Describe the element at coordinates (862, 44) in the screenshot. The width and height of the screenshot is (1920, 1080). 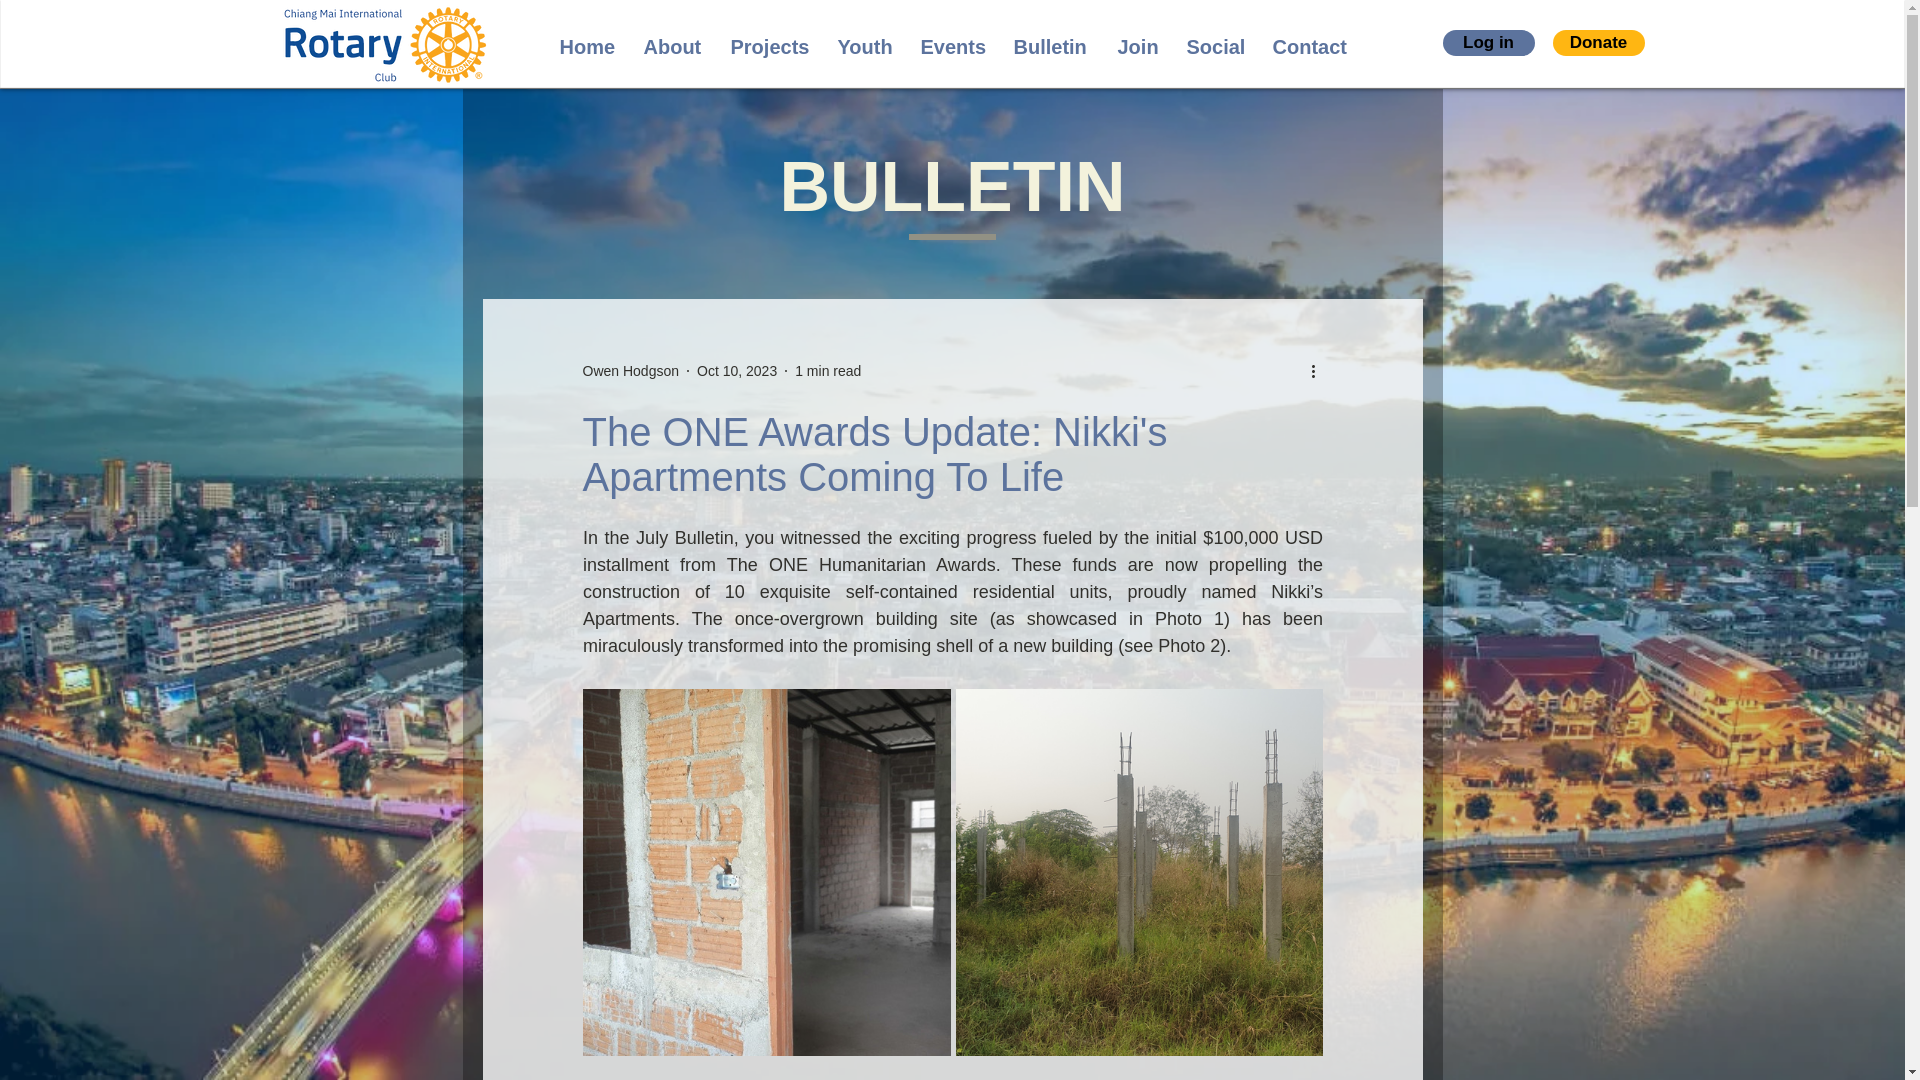
I see `Youth` at that location.